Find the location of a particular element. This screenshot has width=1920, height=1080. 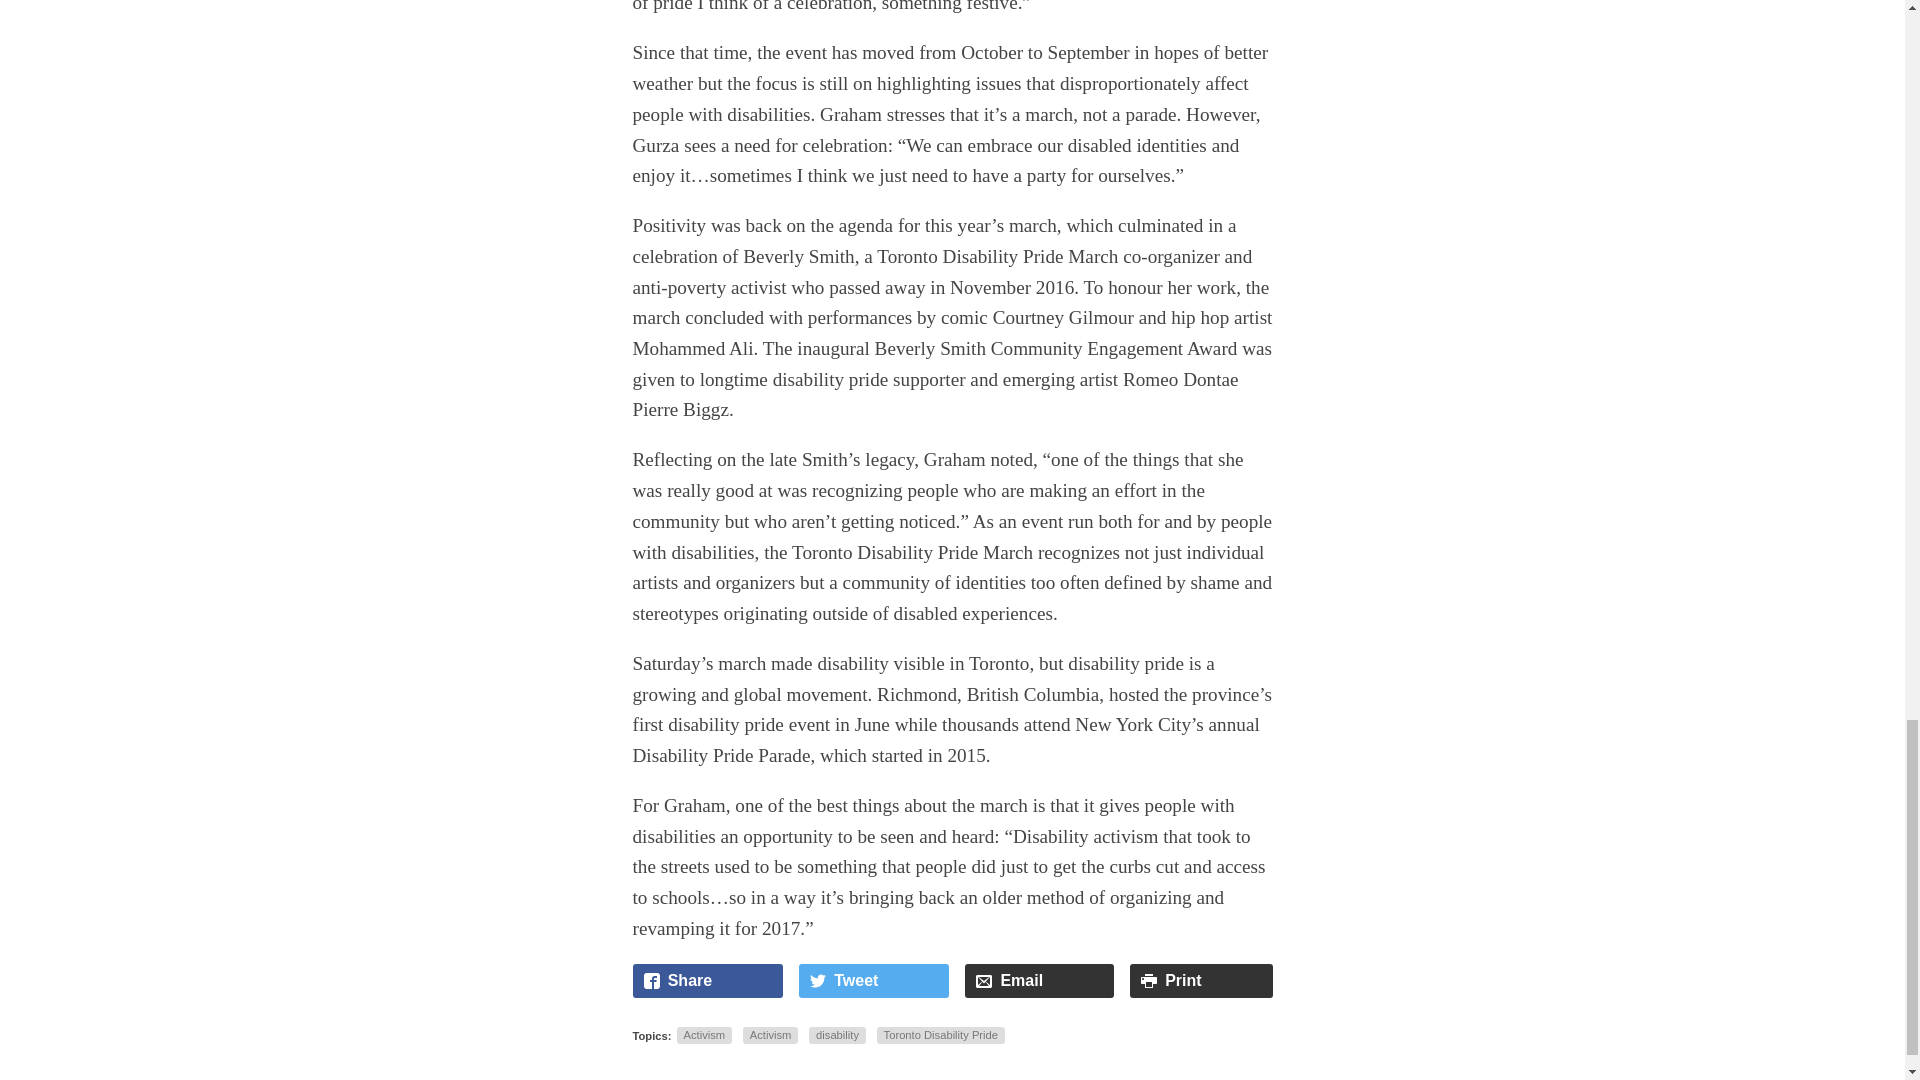

Toronto Disability Pride is located at coordinates (940, 1035).